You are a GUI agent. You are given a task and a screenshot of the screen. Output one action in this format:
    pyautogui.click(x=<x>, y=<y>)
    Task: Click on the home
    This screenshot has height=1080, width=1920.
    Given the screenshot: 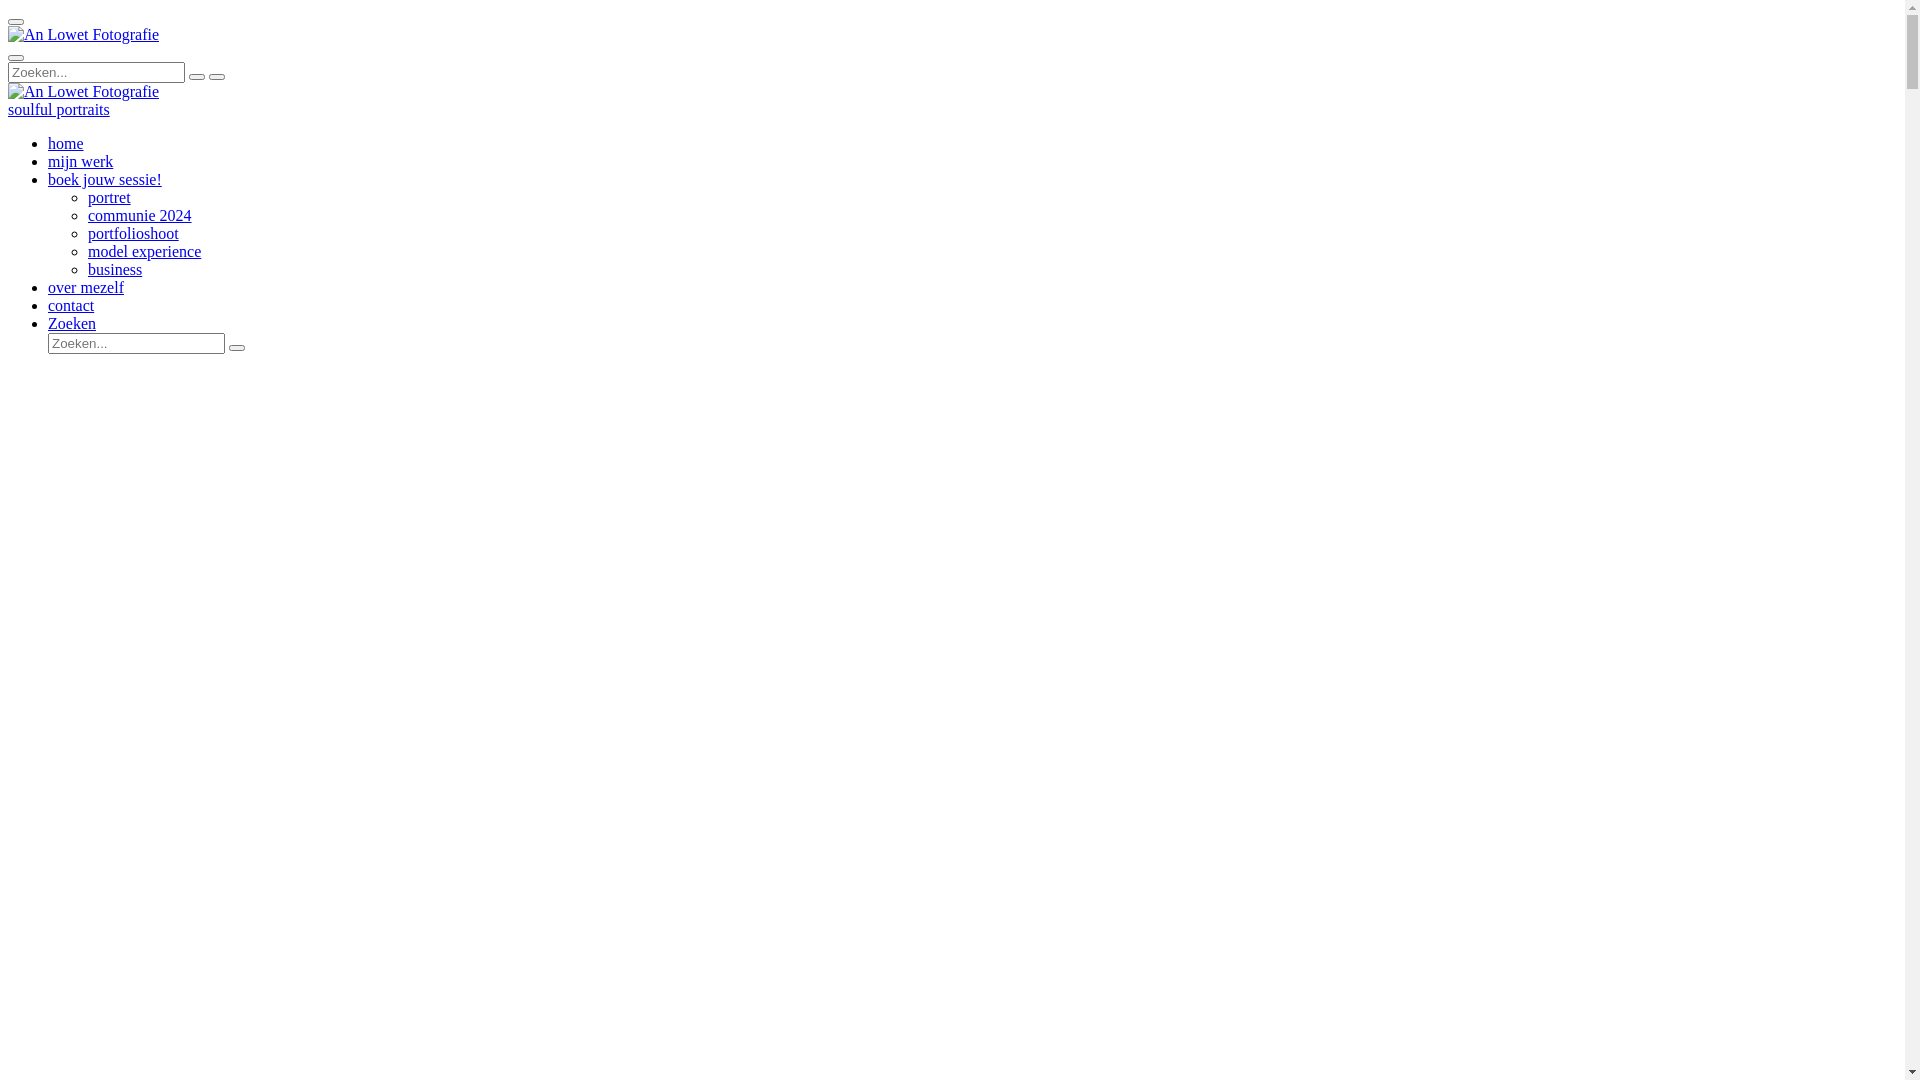 What is the action you would take?
    pyautogui.click(x=66, y=144)
    